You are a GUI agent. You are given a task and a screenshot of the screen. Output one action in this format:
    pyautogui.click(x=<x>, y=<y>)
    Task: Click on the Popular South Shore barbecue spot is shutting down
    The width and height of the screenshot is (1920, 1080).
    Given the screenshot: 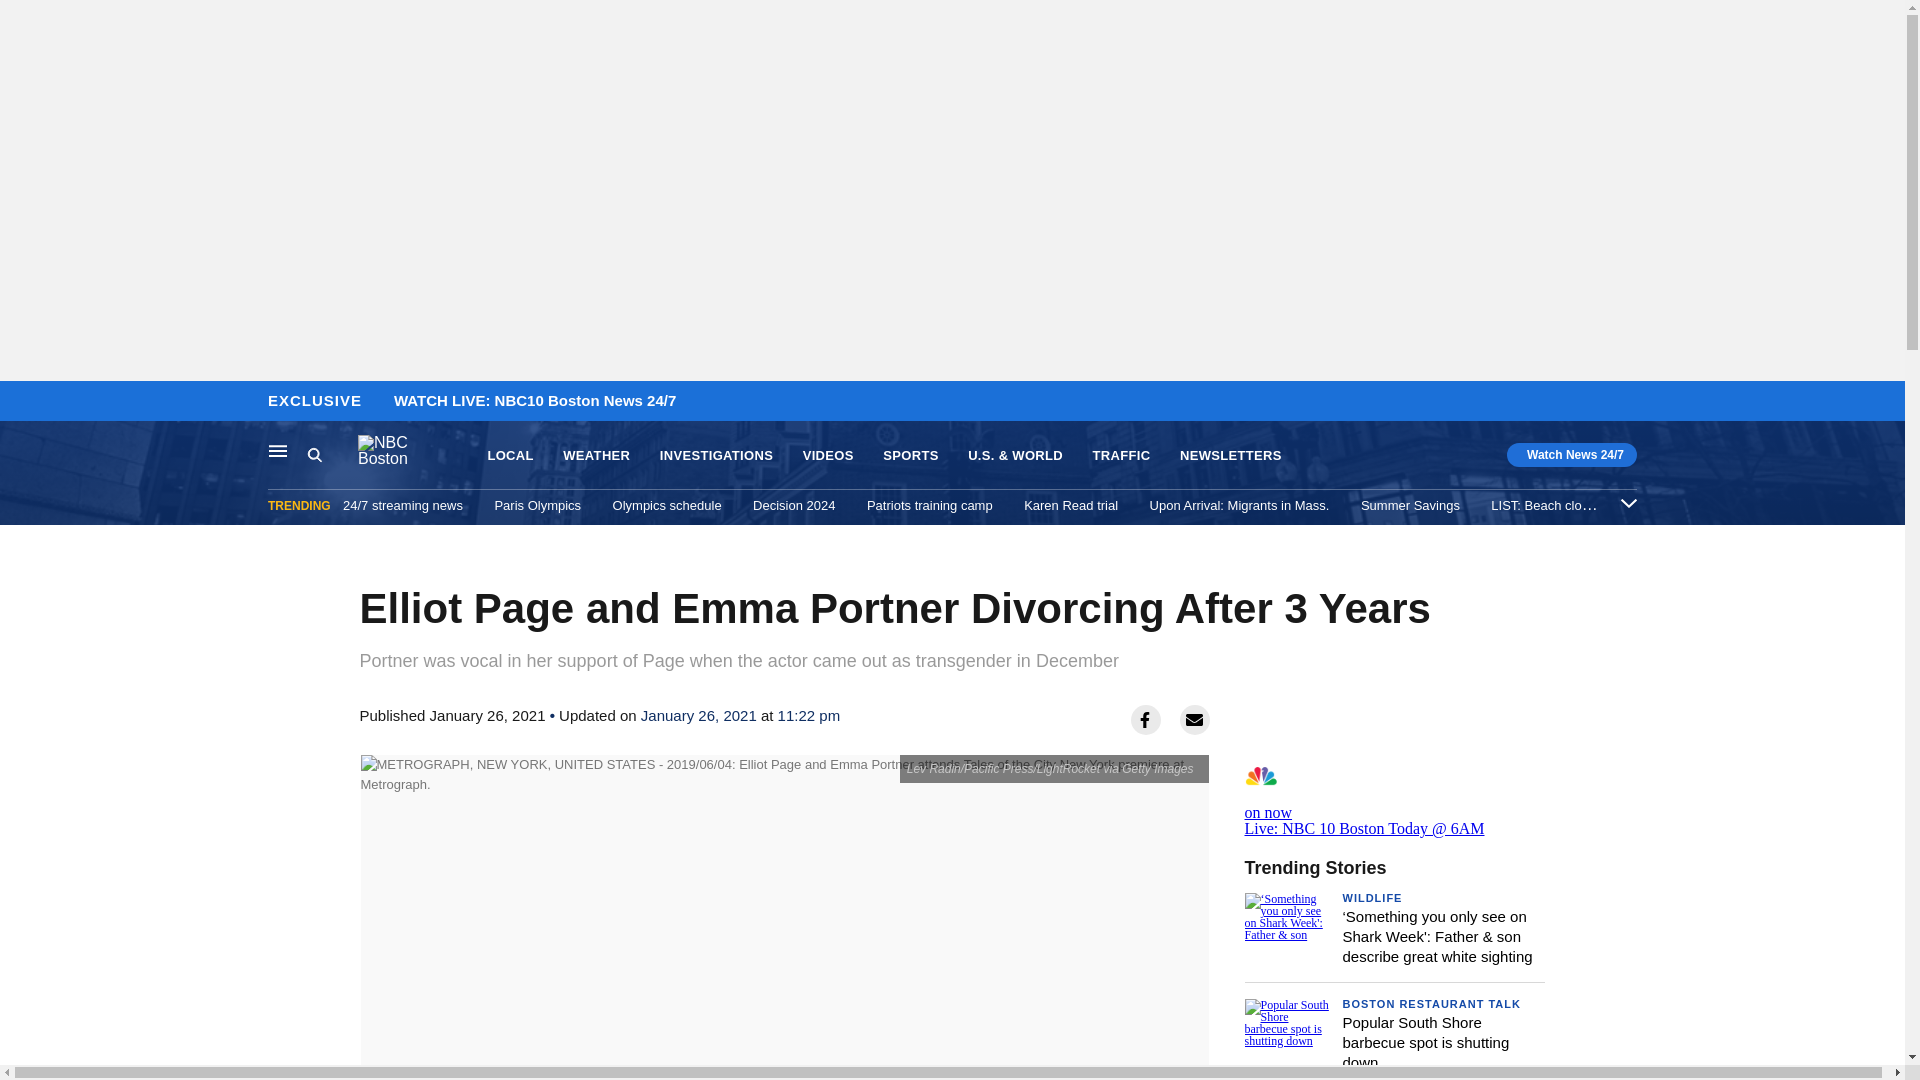 What is the action you would take?
    pyautogui.click(x=1426, y=1043)
    